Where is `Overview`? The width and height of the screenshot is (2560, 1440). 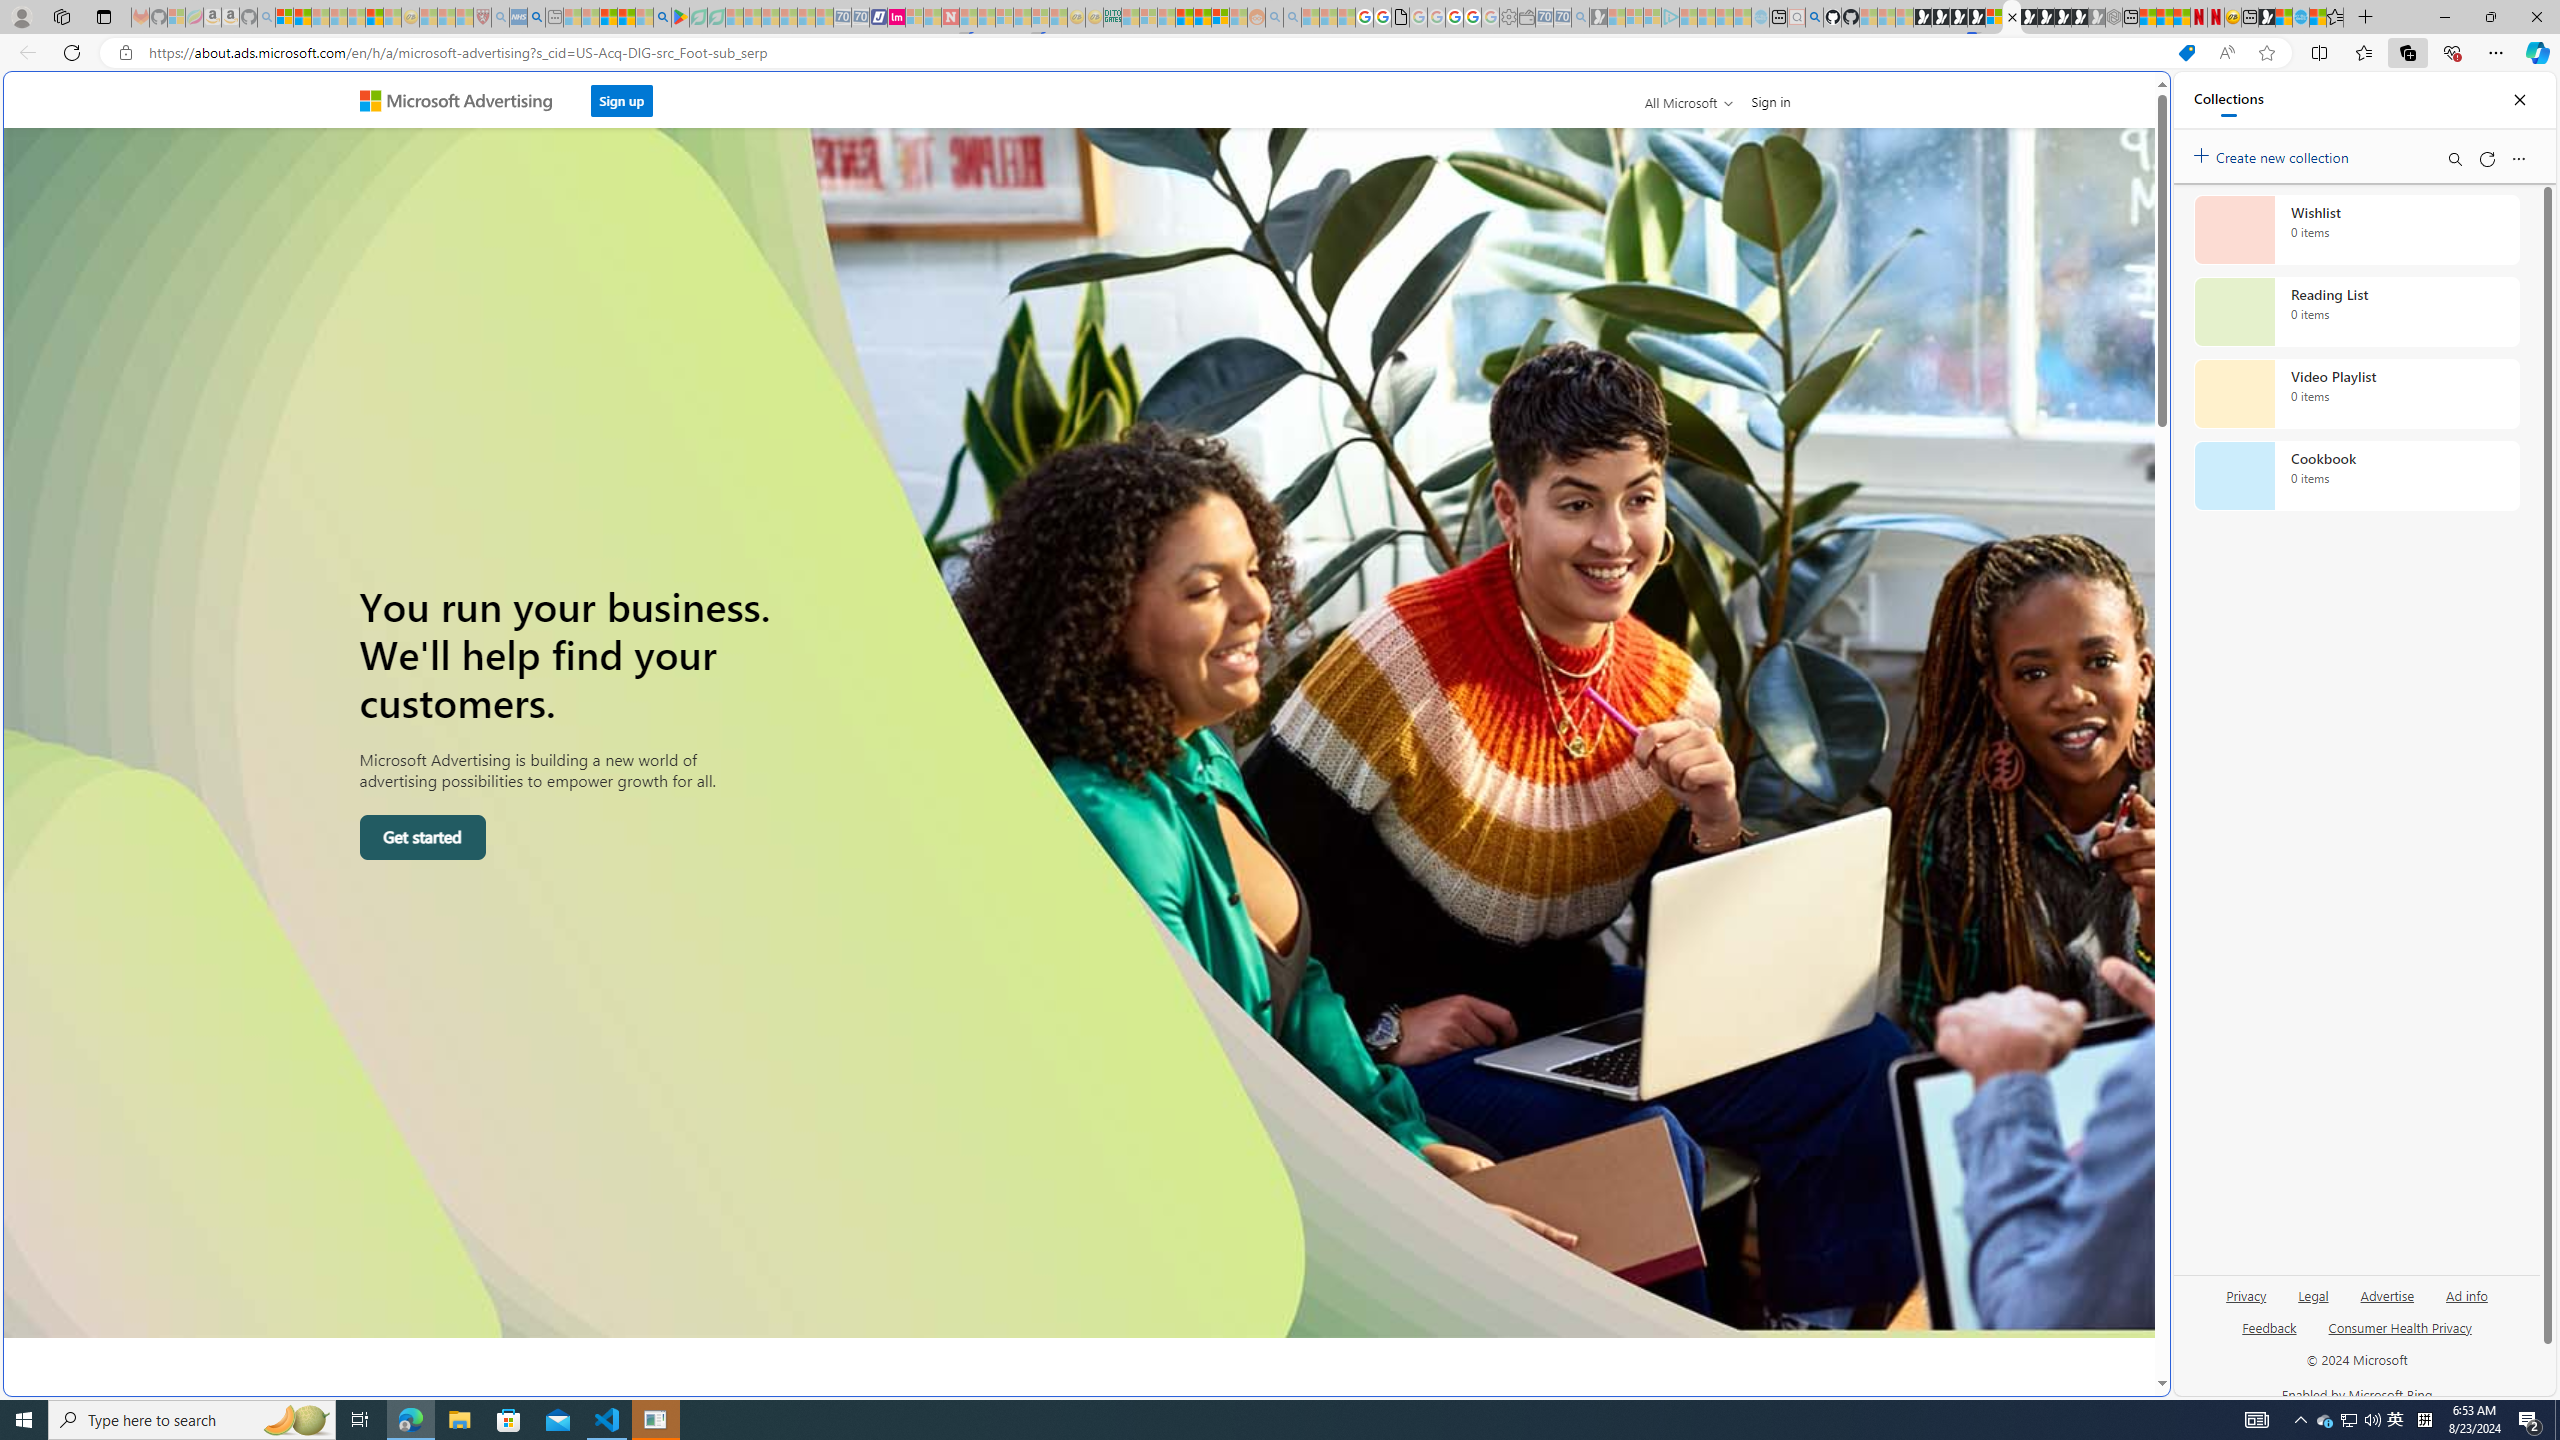 Overview is located at coordinates (2012, 17).